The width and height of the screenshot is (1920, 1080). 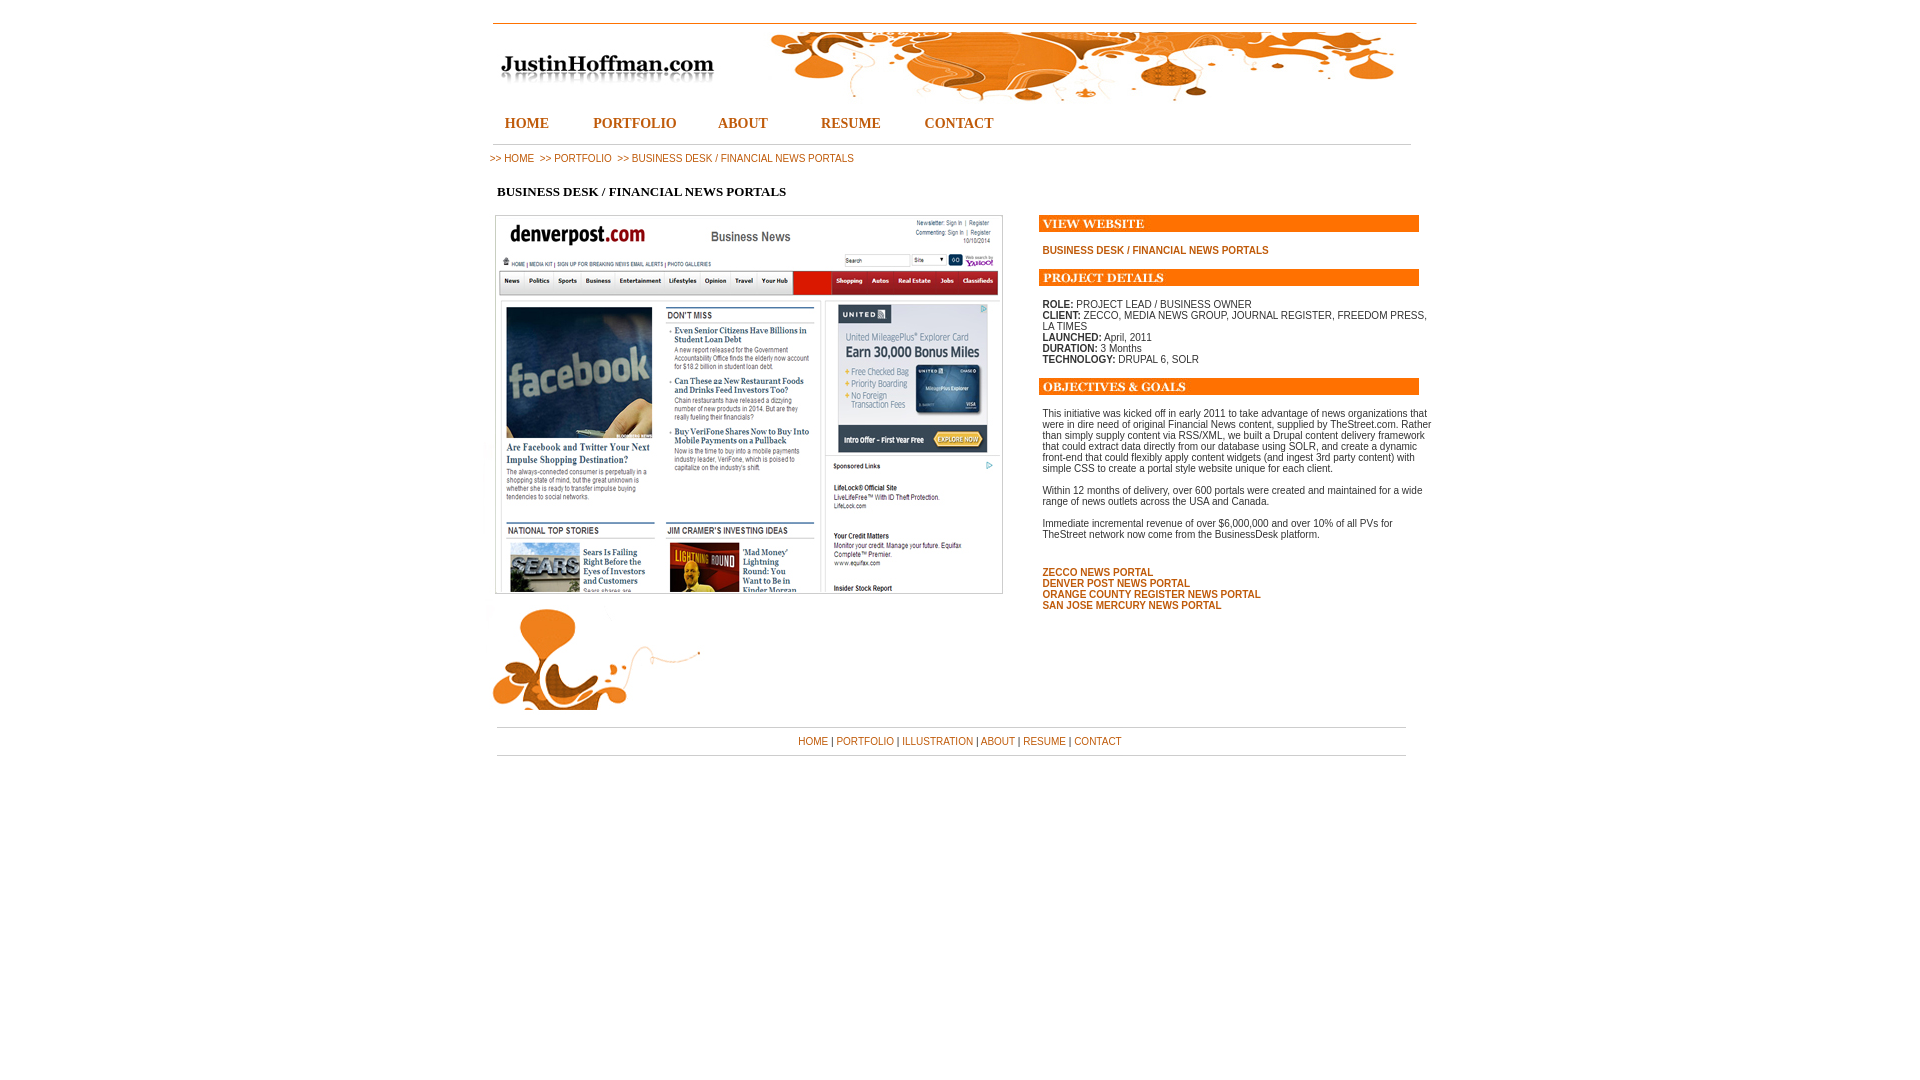 I want to click on HOME, so click(x=812, y=741).